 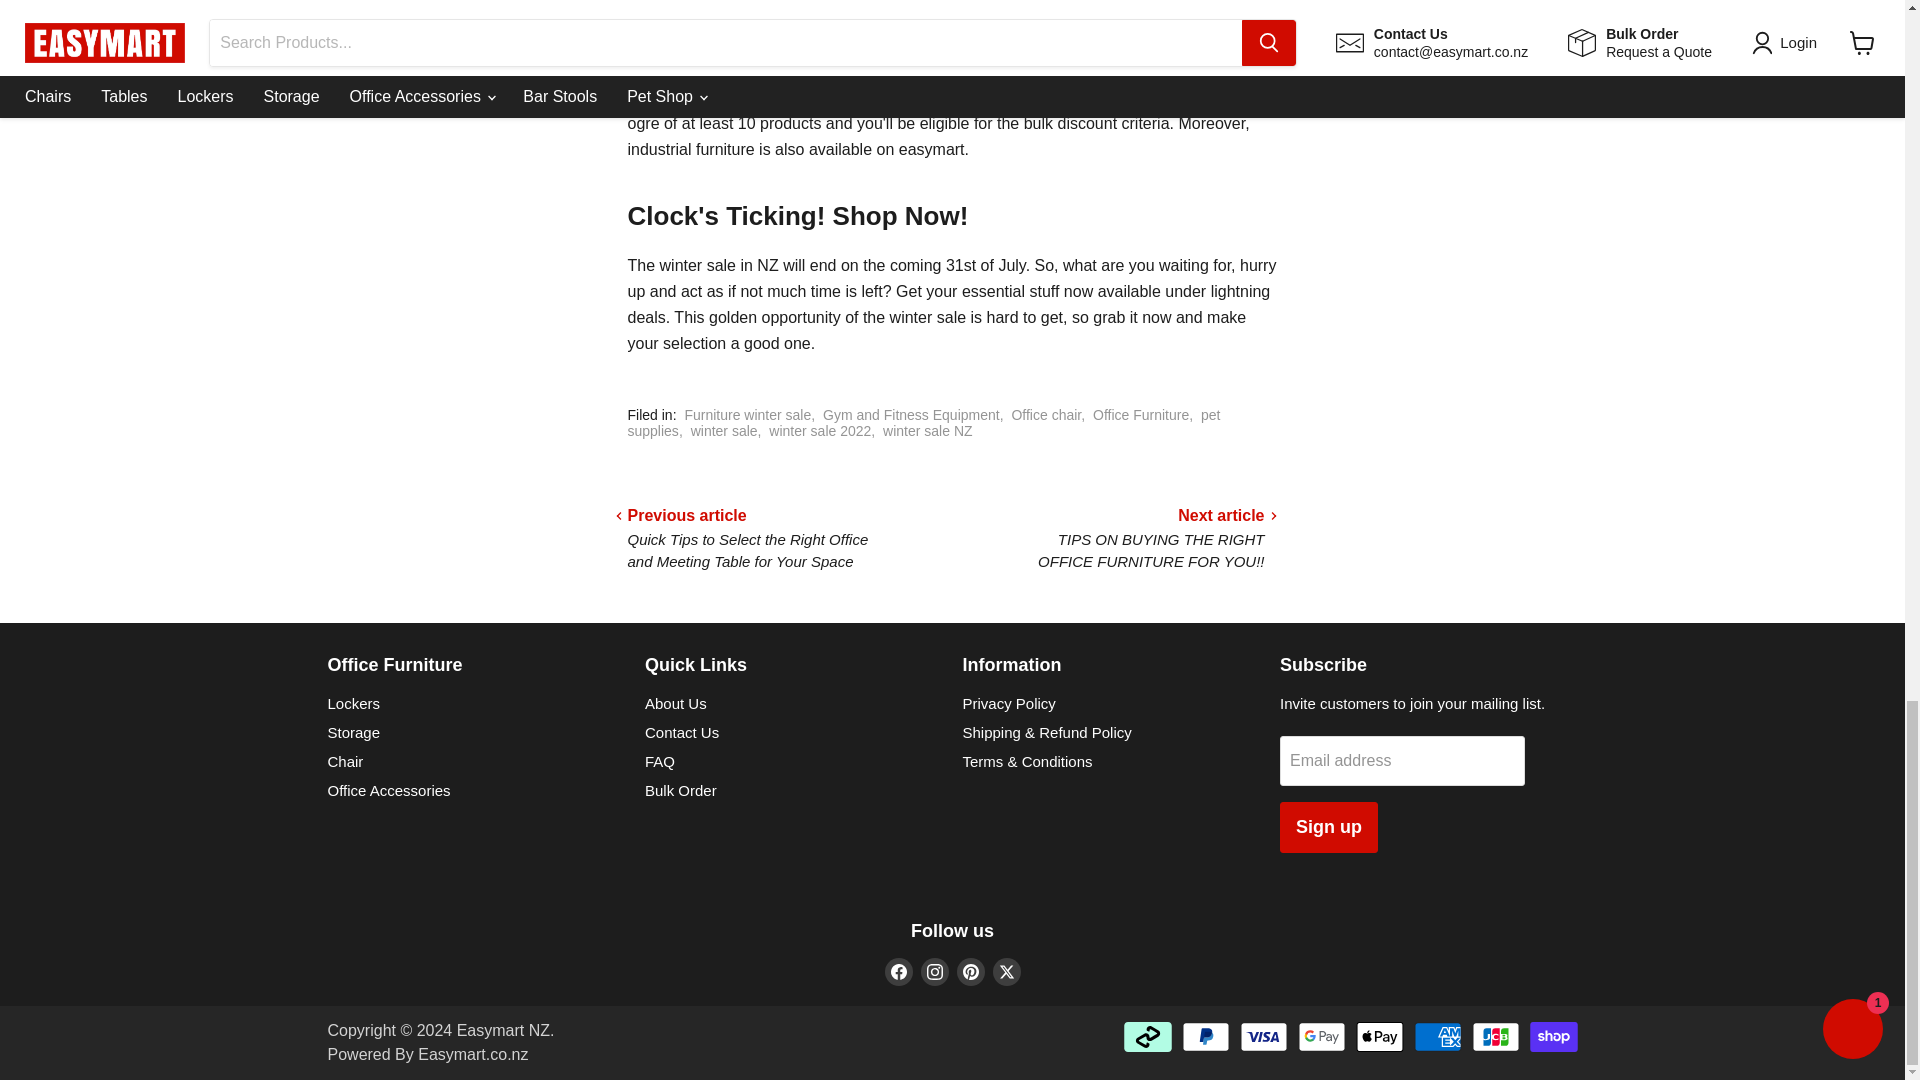 I want to click on Show articles tagged winter sale, so click(x=724, y=430).